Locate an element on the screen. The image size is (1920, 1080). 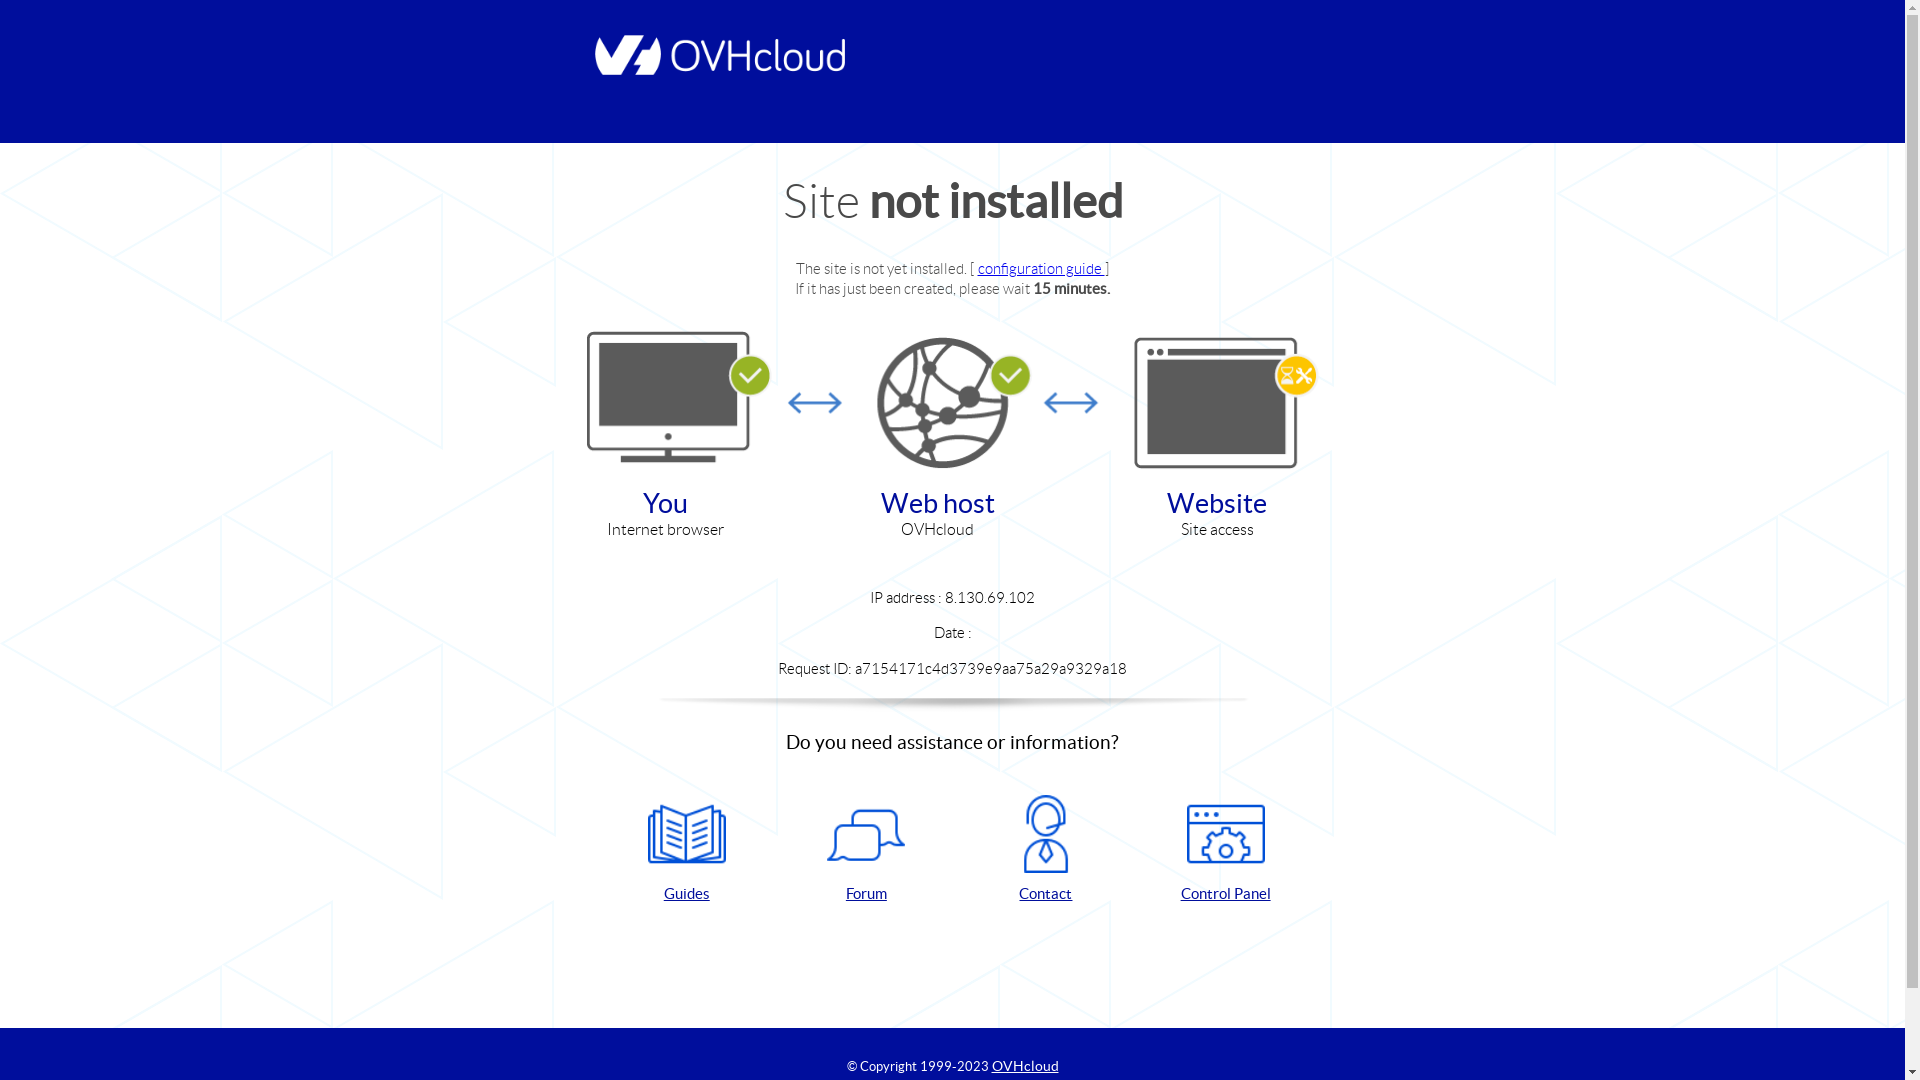
Guides is located at coordinates (687, 850).